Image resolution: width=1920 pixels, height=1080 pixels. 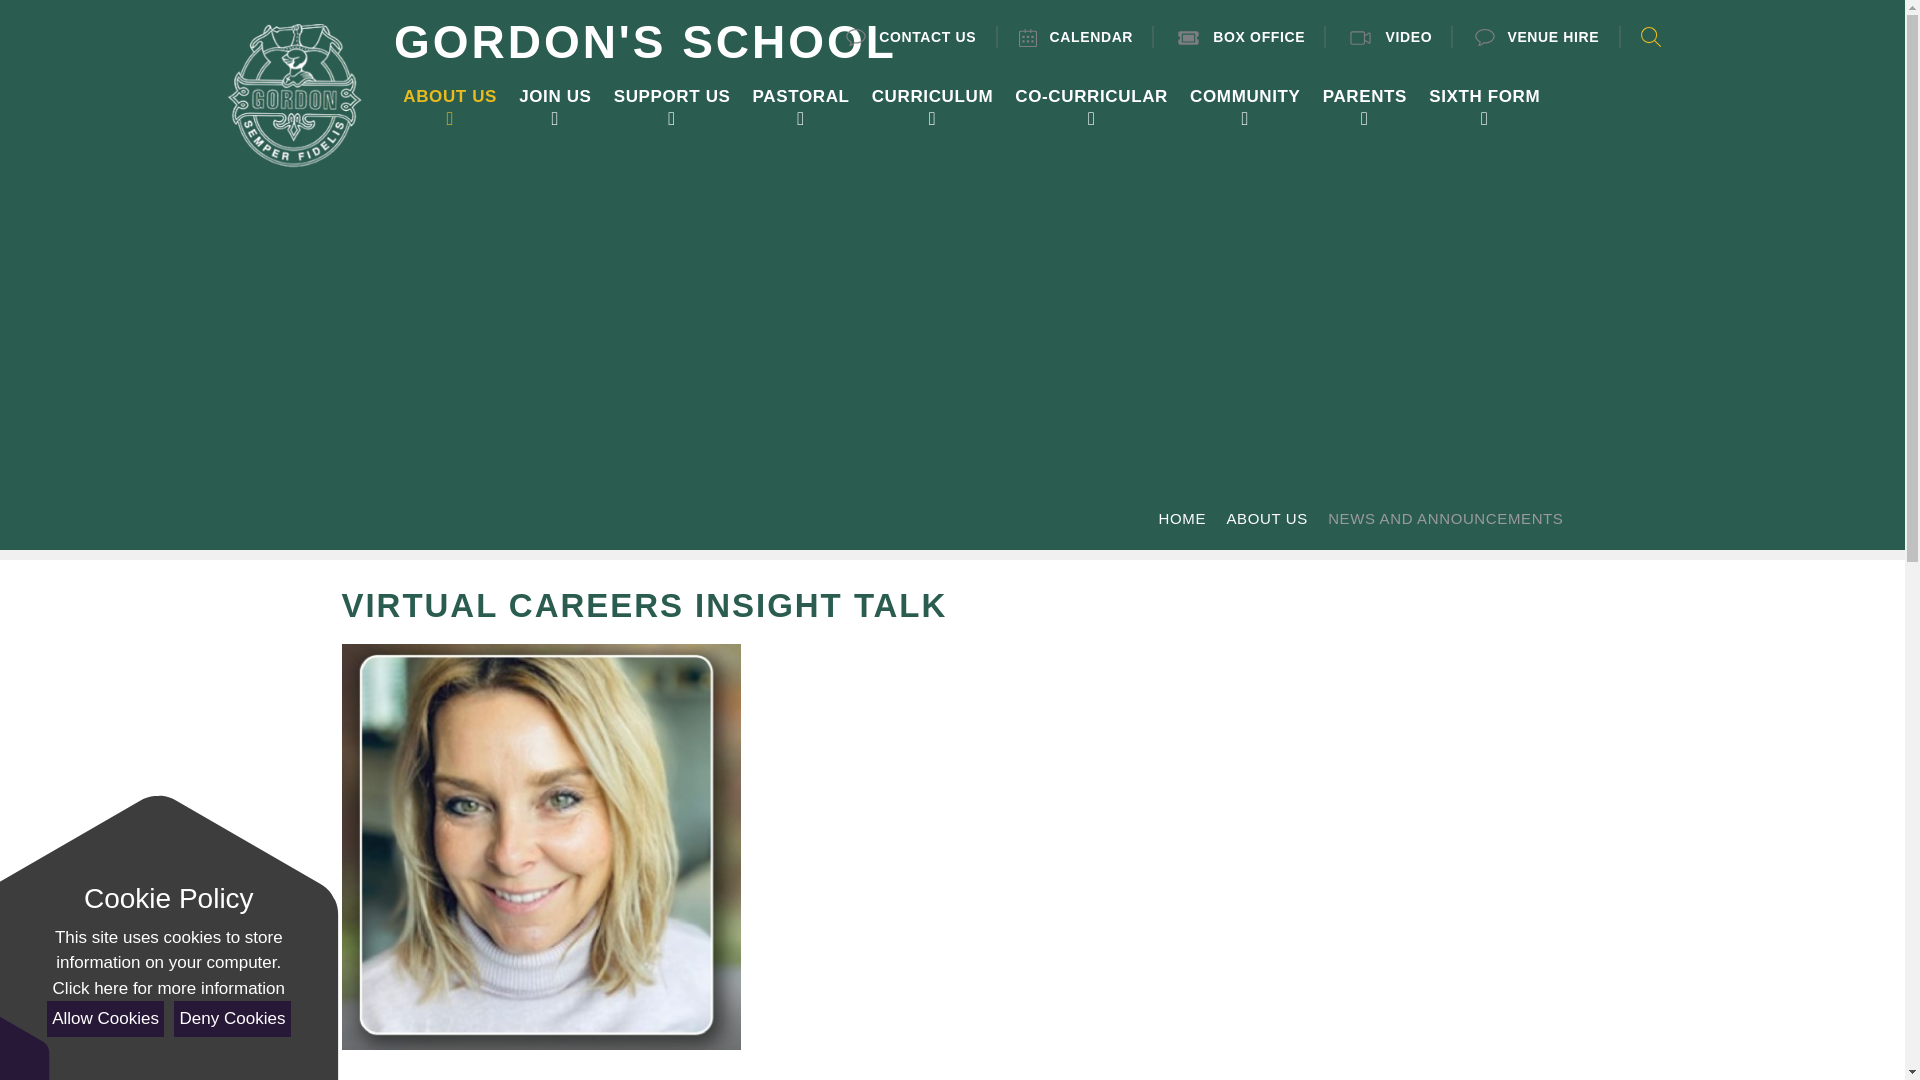 What do you see at coordinates (450, 96) in the screenshot?
I see `ABOUT US` at bounding box center [450, 96].